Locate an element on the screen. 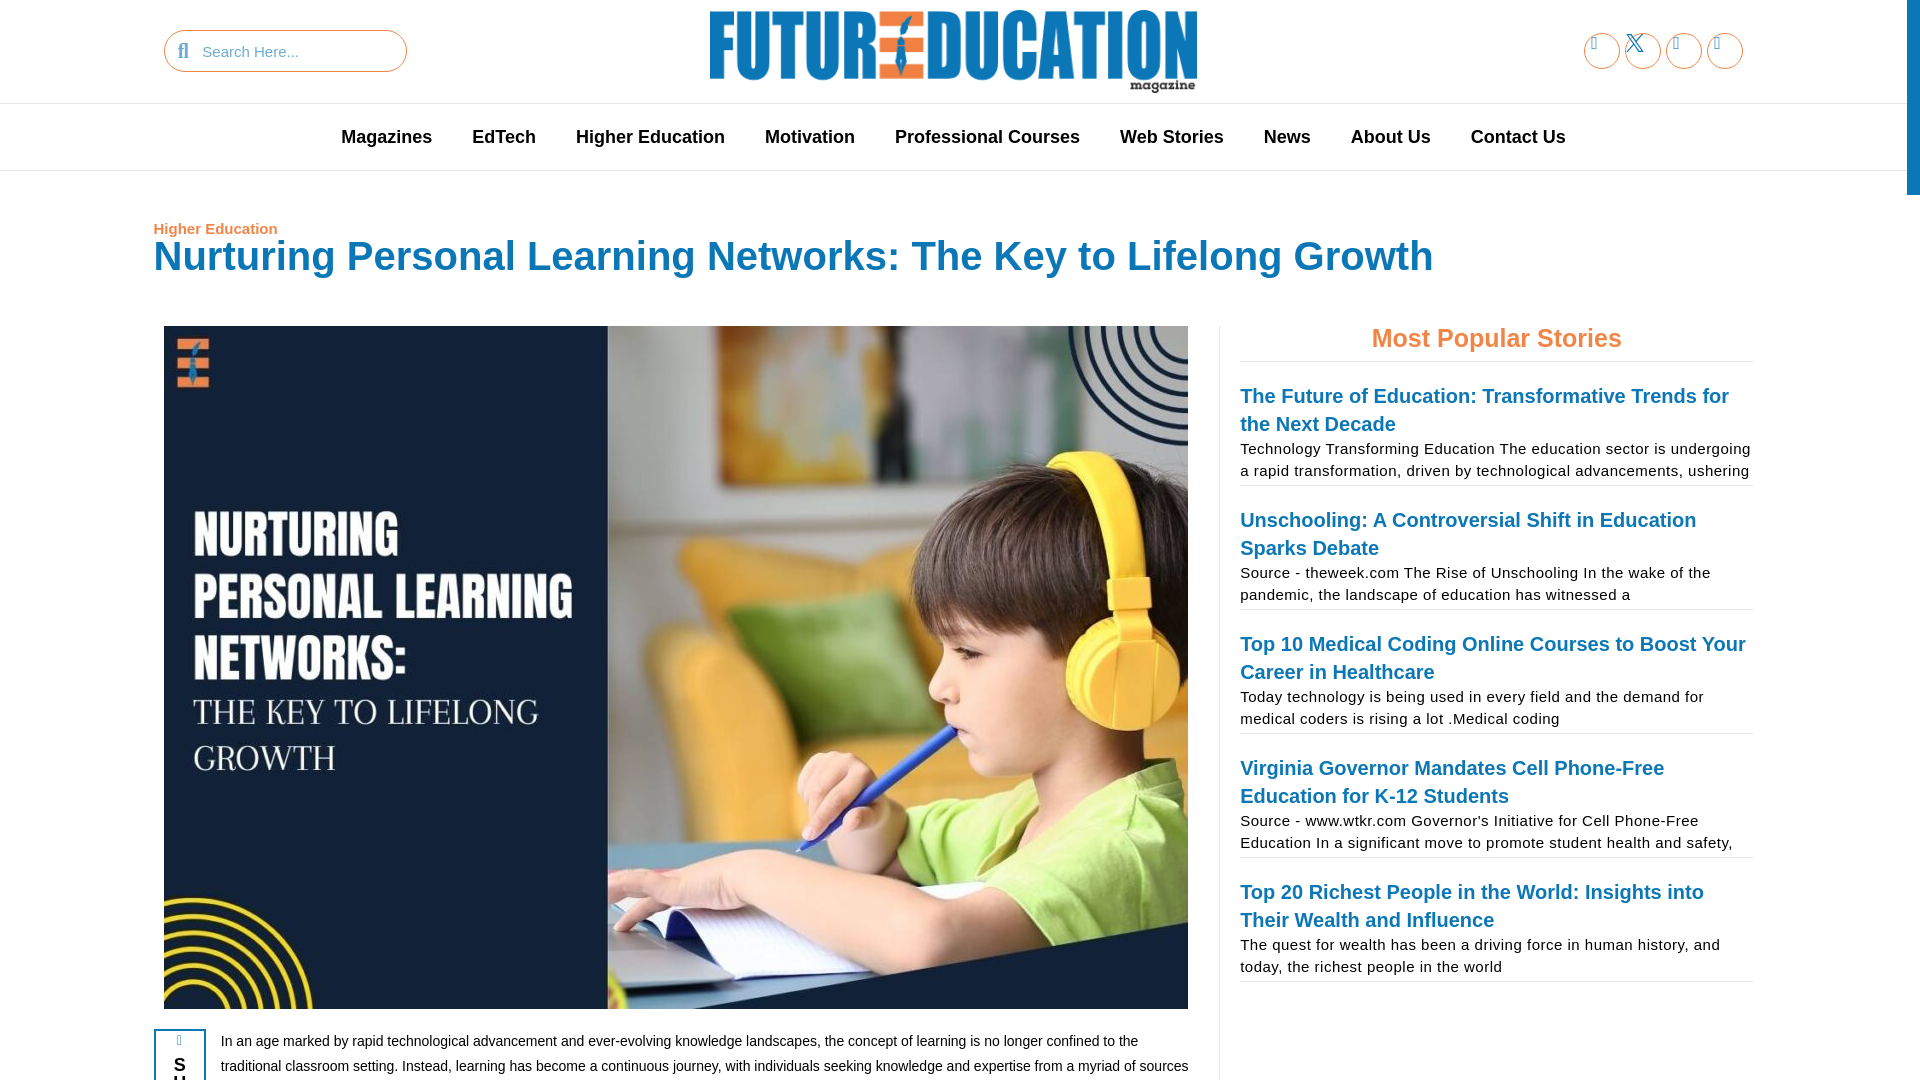  EdTech is located at coordinates (504, 136).